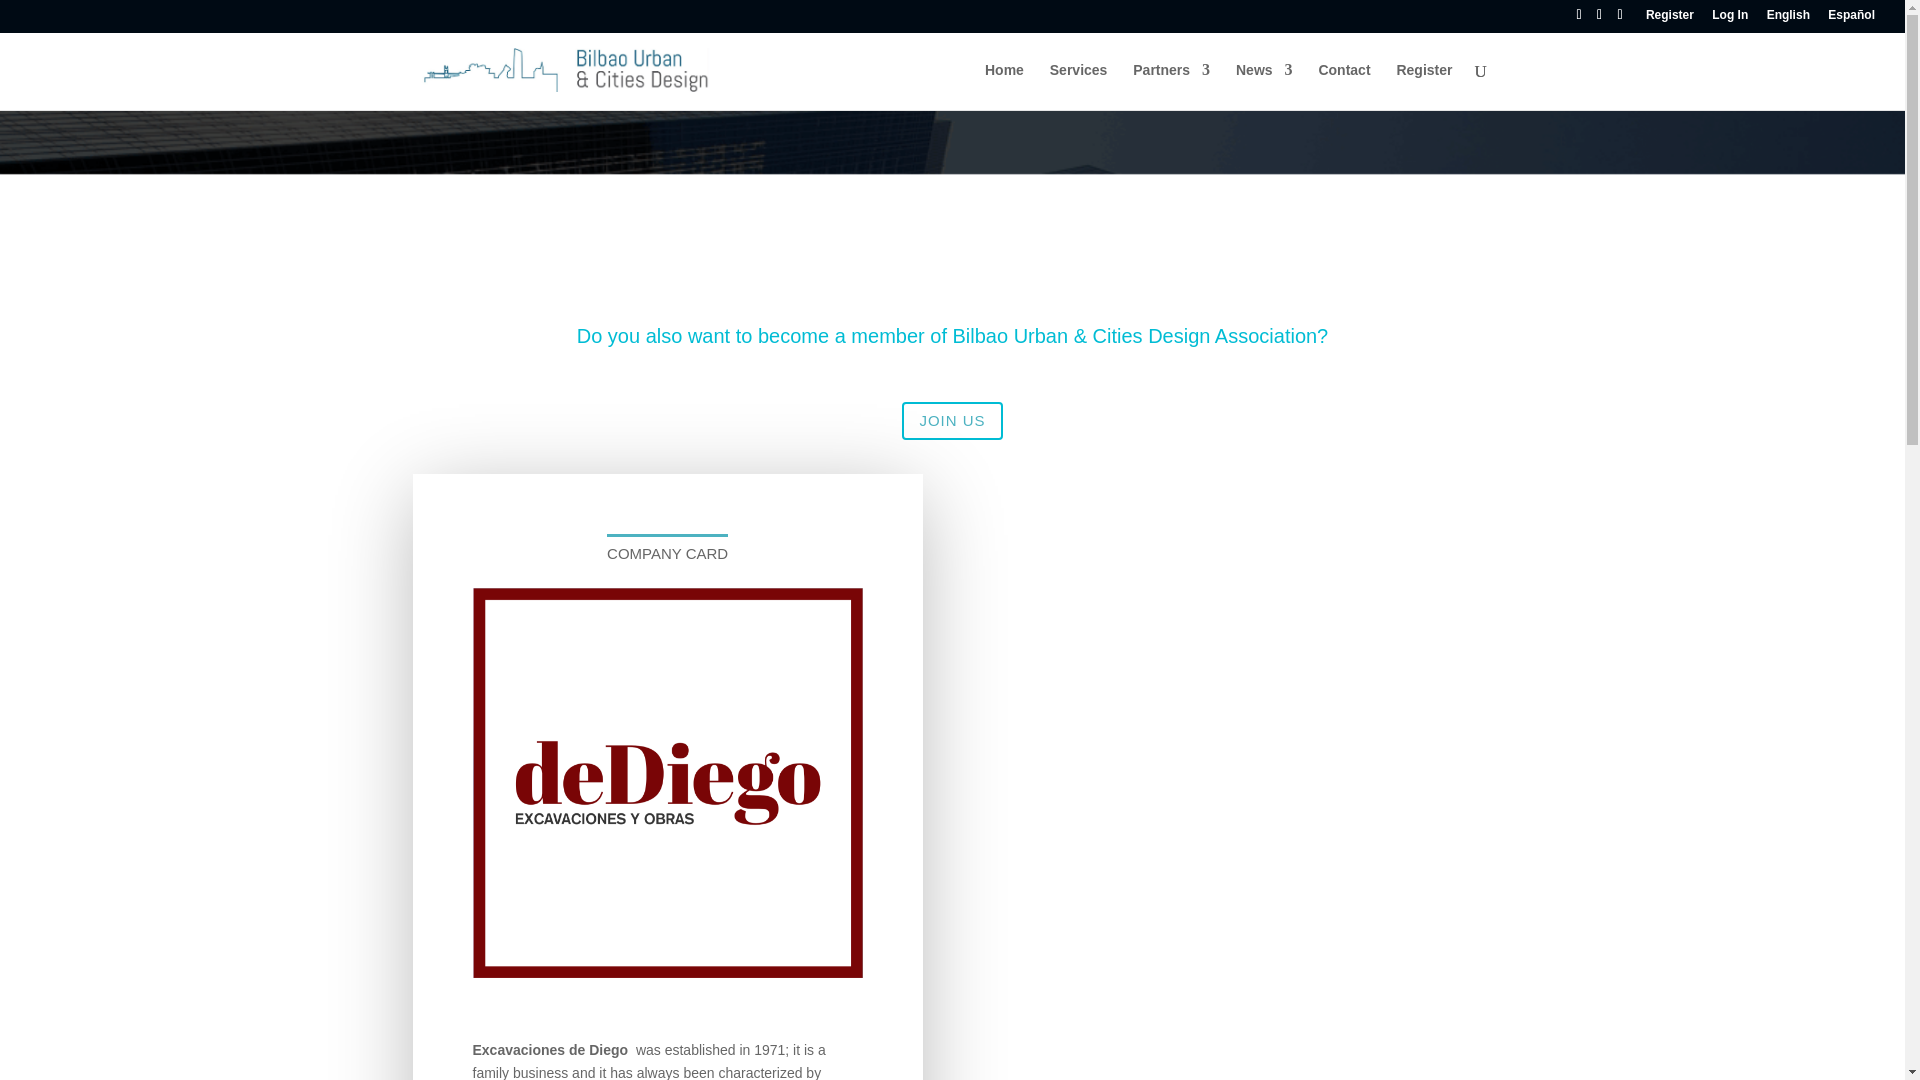  What do you see at coordinates (1730, 19) in the screenshot?
I see `Log In` at bounding box center [1730, 19].